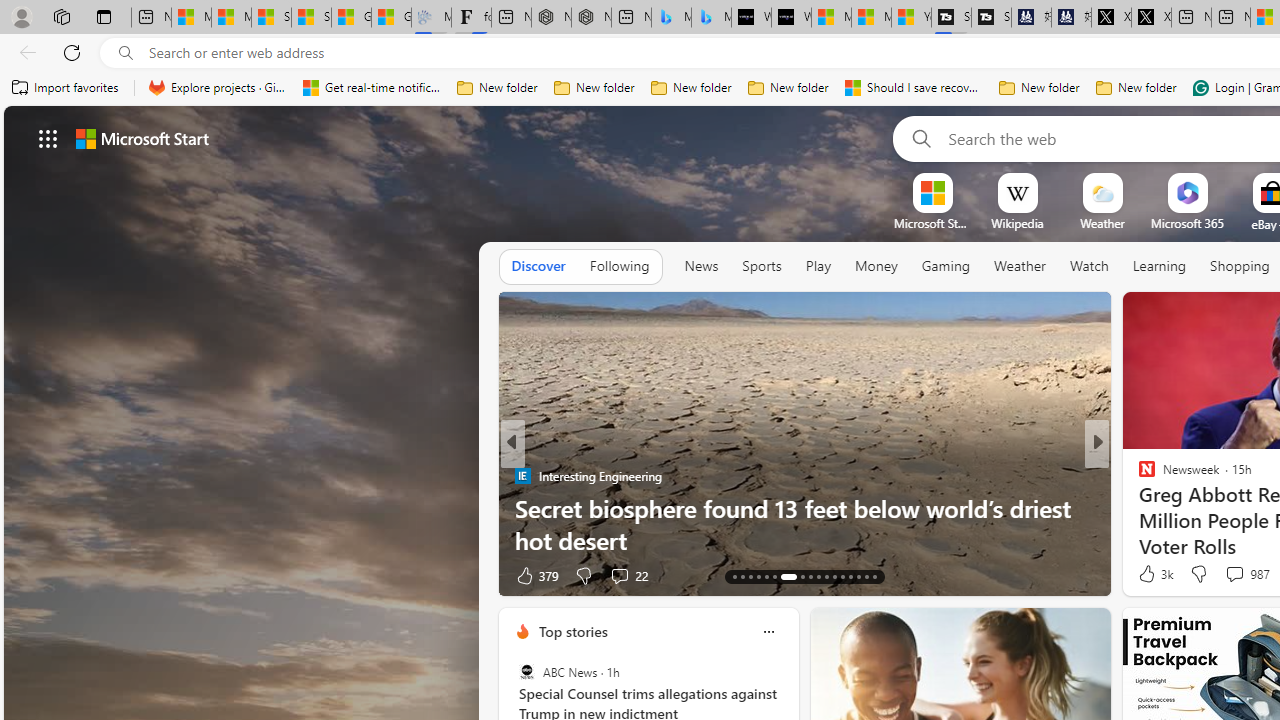 The width and height of the screenshot is (1280, 720). Describe the element at coordinates (914, 88) in the screenshot. I see `Should I save recovered Word documents? - Microsoft Support` at that location.